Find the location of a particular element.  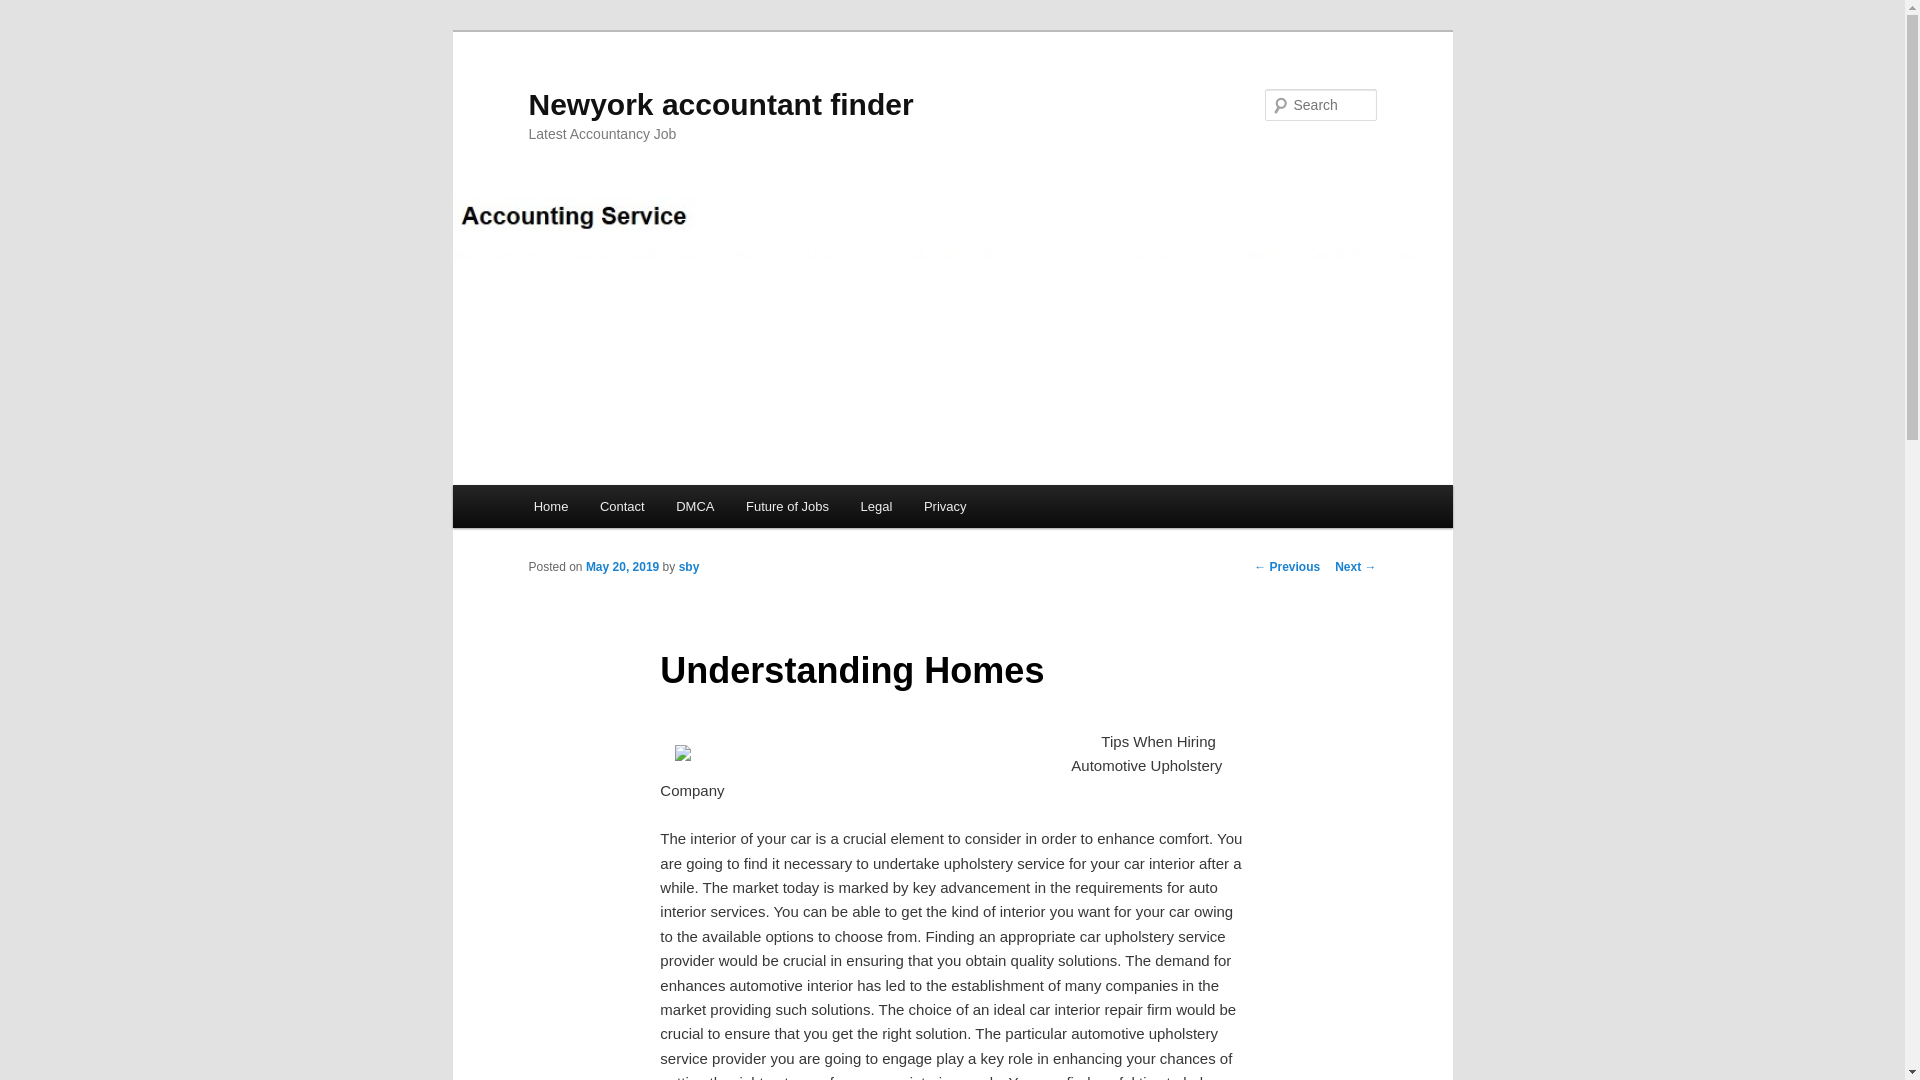

sby is located at coordinates (690, 566).